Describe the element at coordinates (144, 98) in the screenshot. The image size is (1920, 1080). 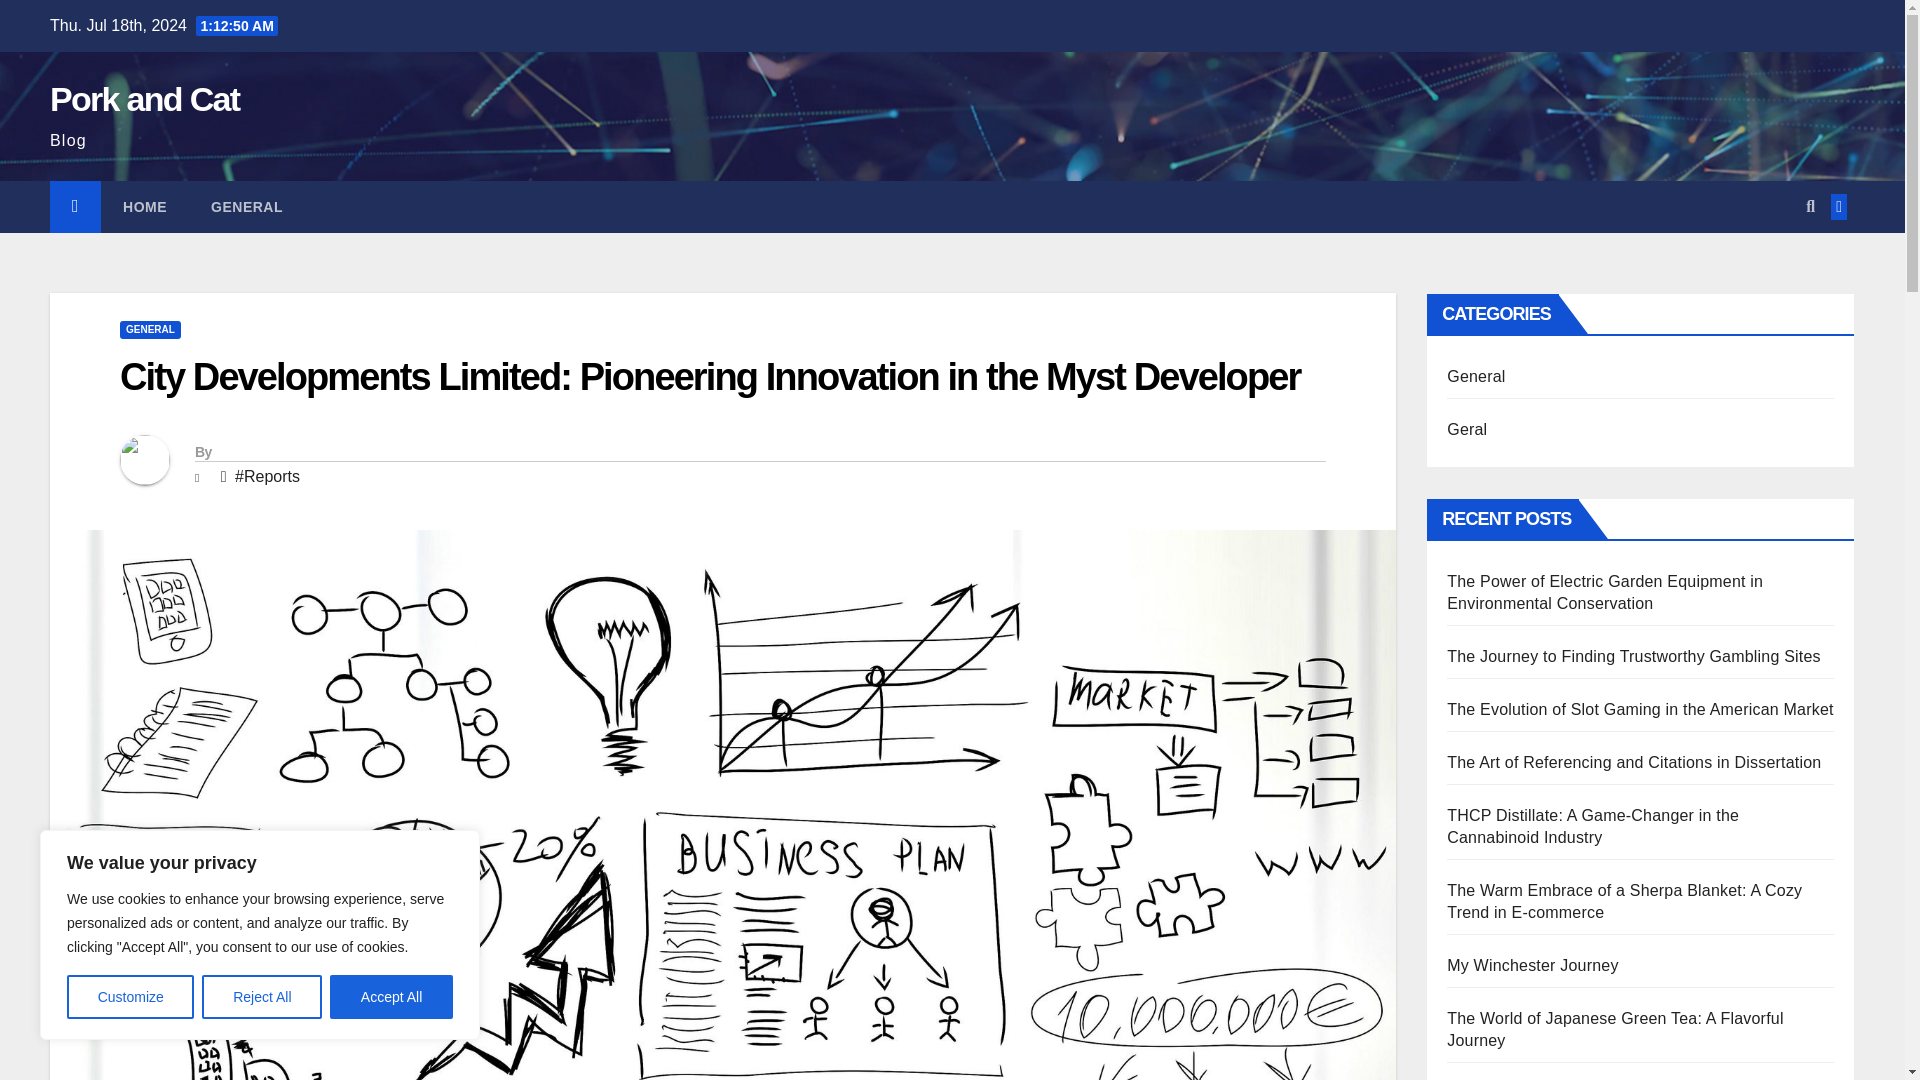
I see `Pork and Cat` at that location.